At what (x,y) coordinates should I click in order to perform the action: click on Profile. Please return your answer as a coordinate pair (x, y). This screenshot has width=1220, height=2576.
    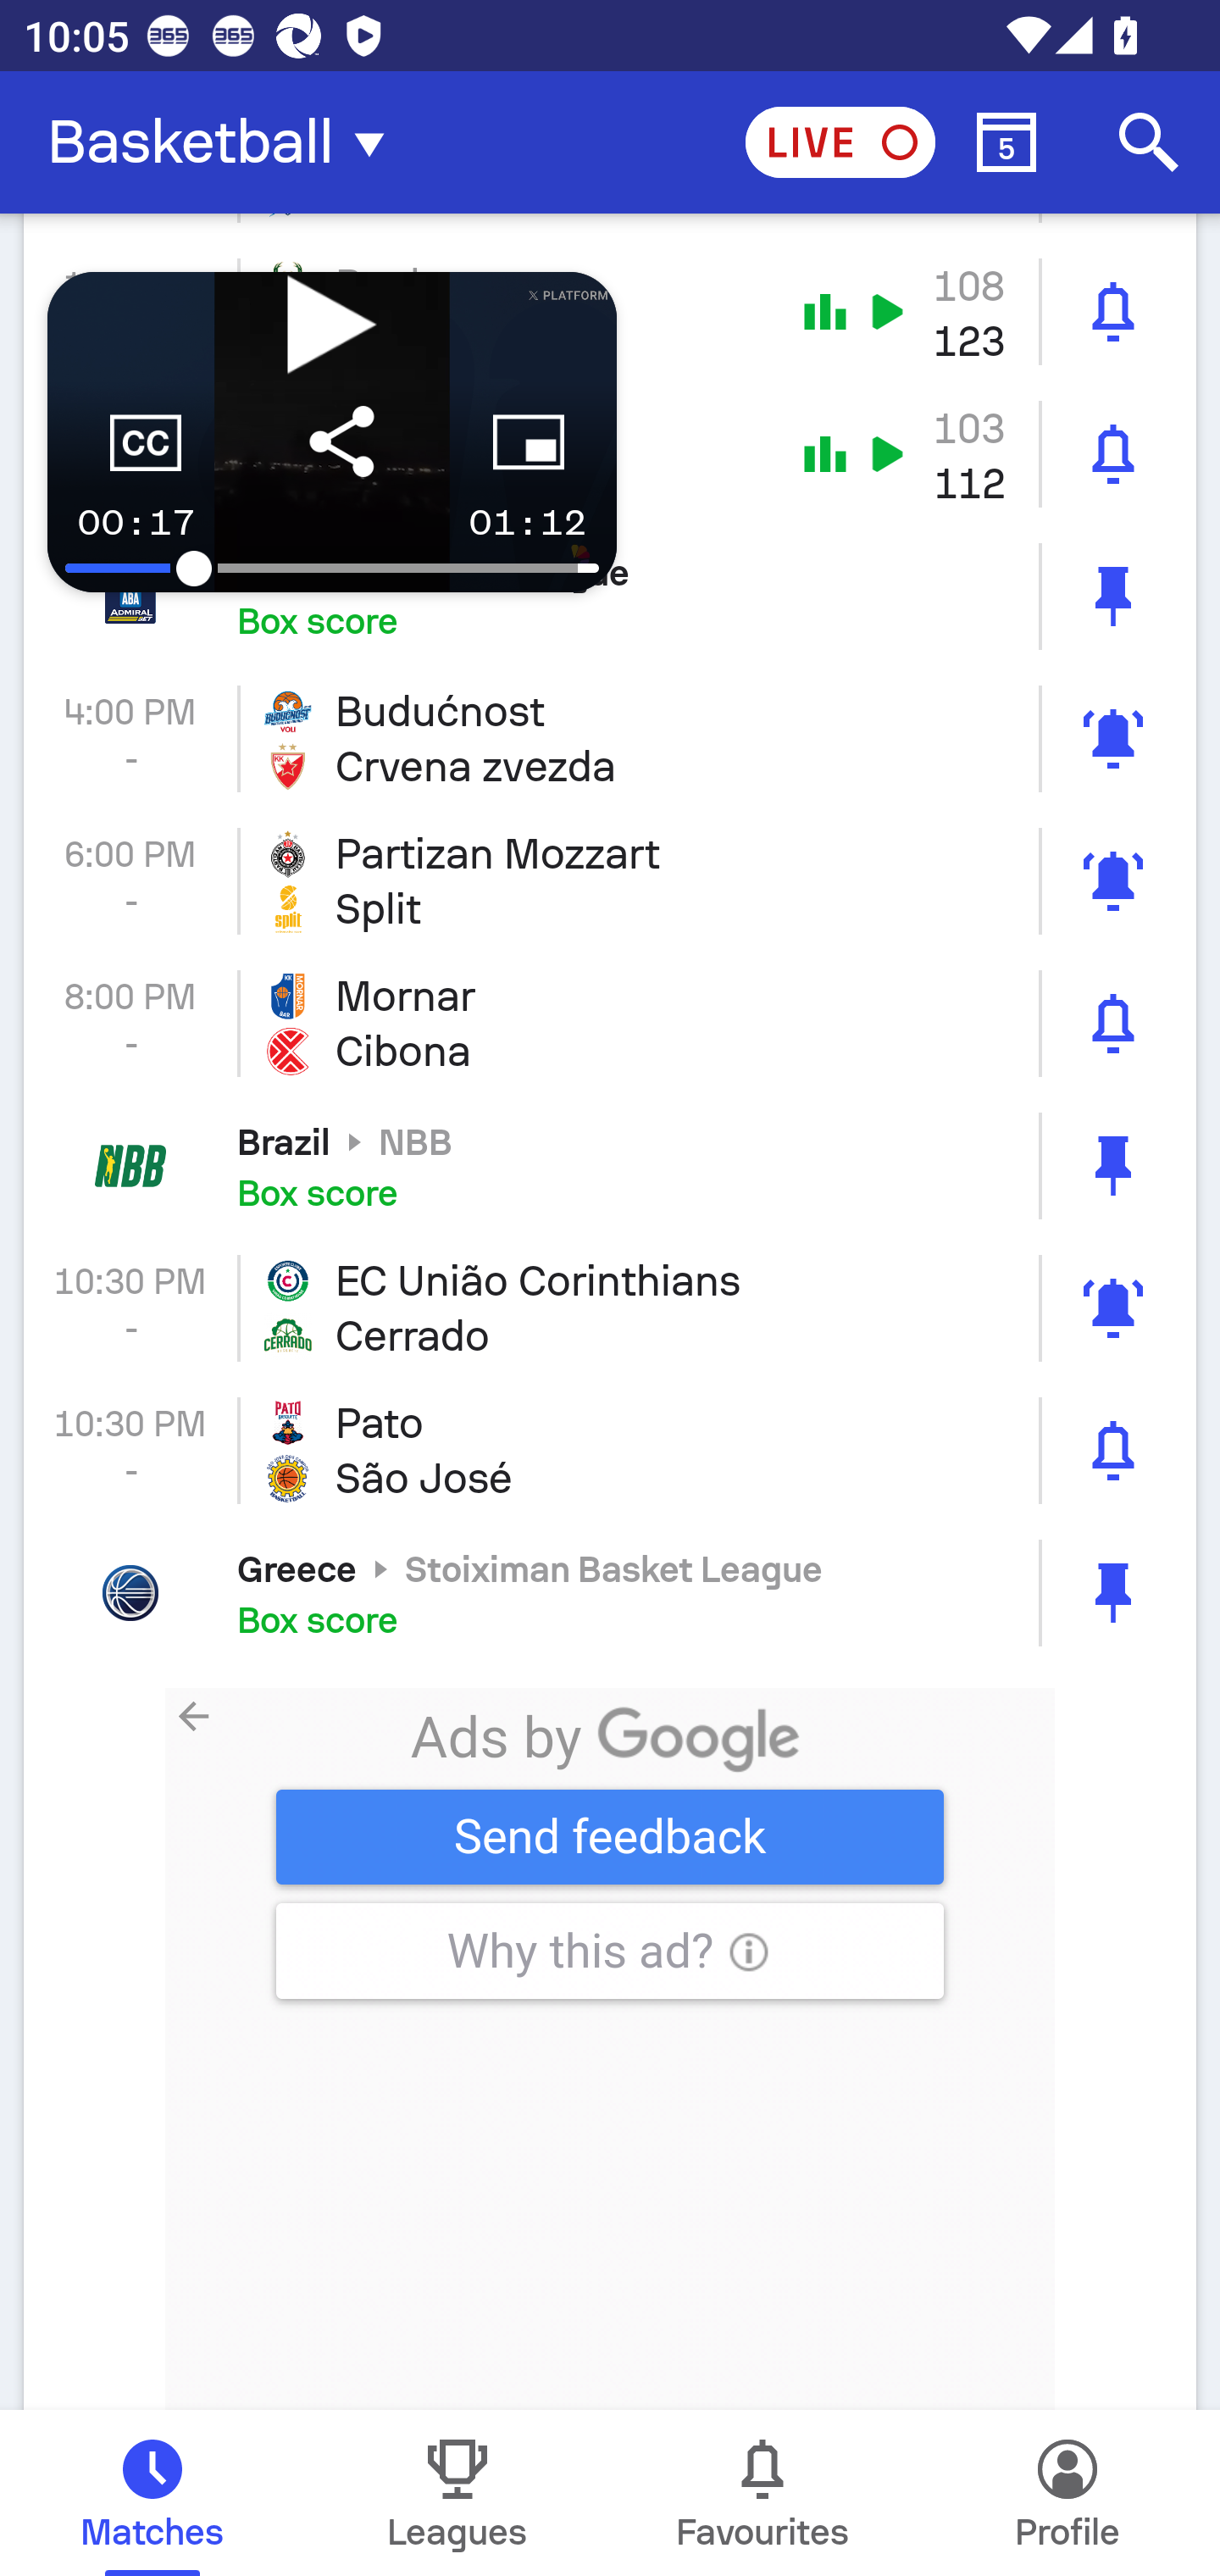
    Looking at the image, I should click on (1067, 2493).